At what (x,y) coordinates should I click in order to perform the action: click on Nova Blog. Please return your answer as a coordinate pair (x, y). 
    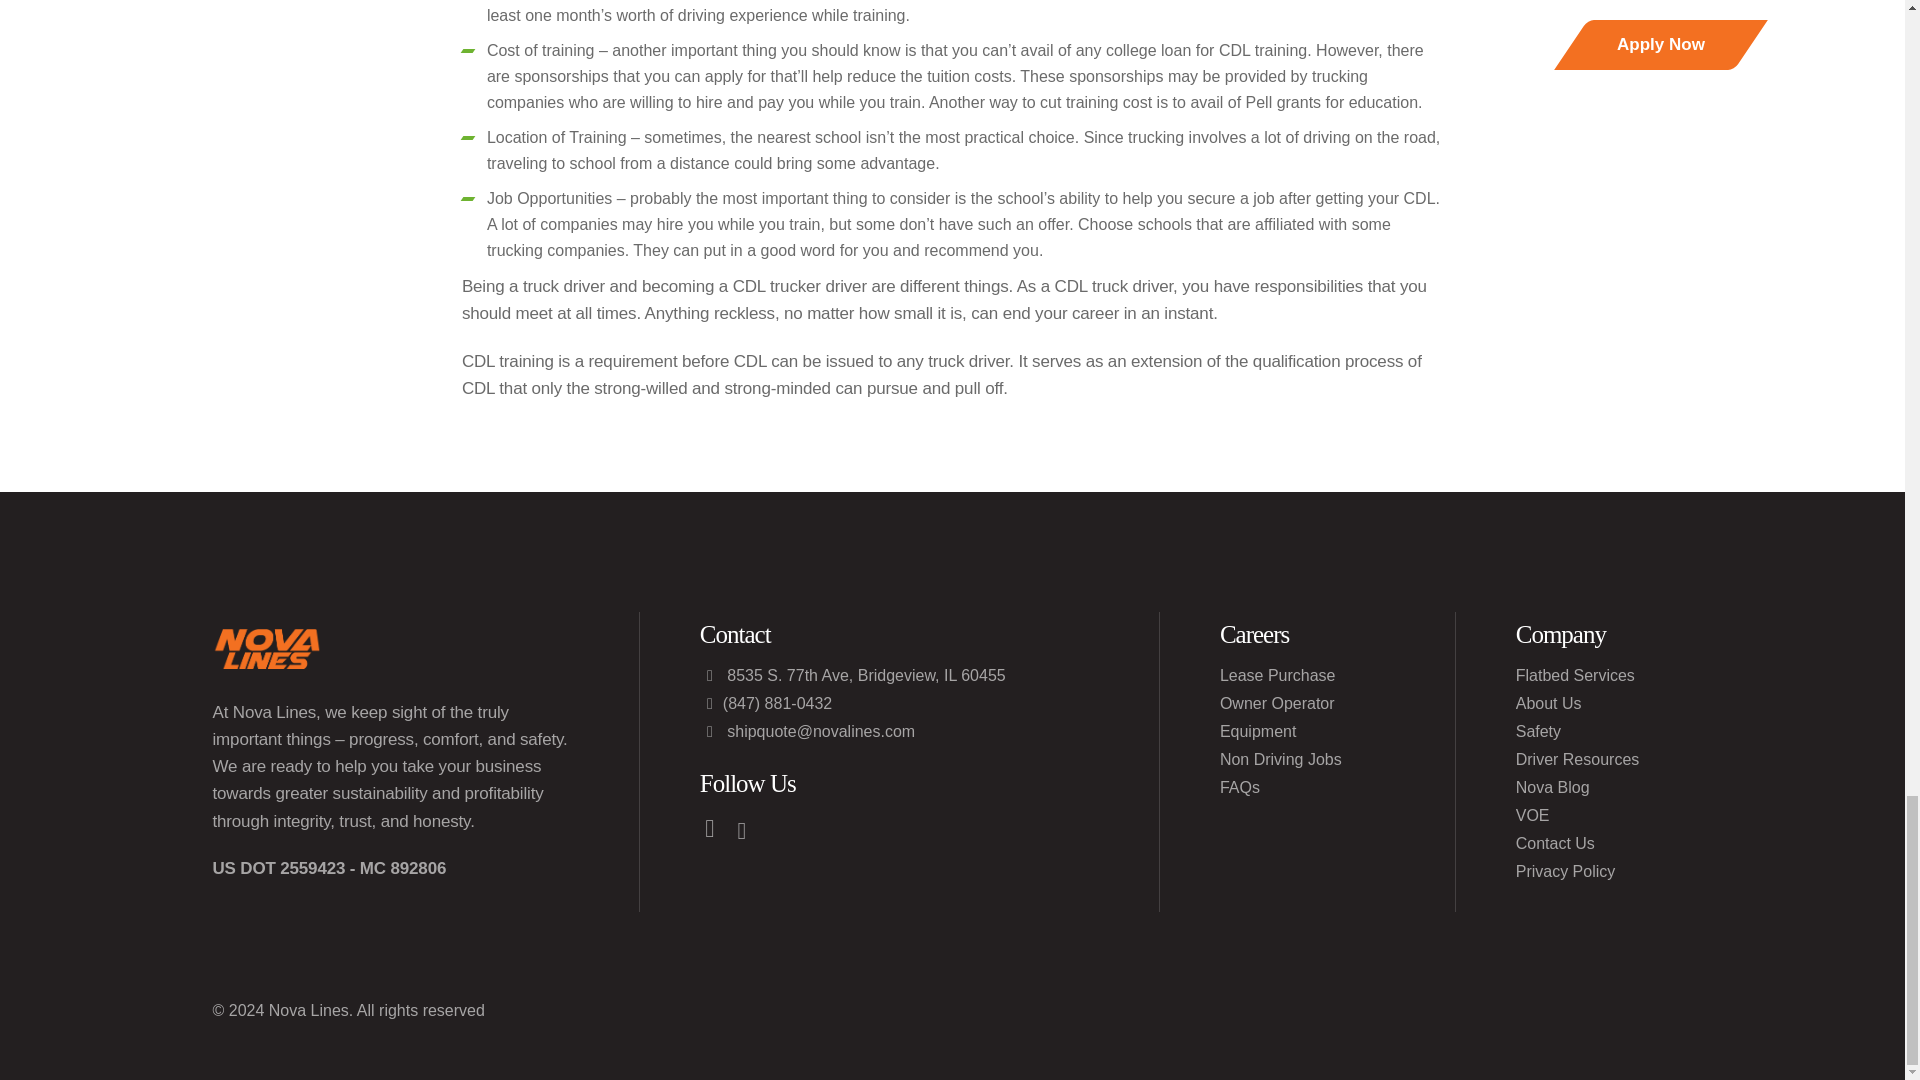
    Looking at the image, I should click on (1552, 788).